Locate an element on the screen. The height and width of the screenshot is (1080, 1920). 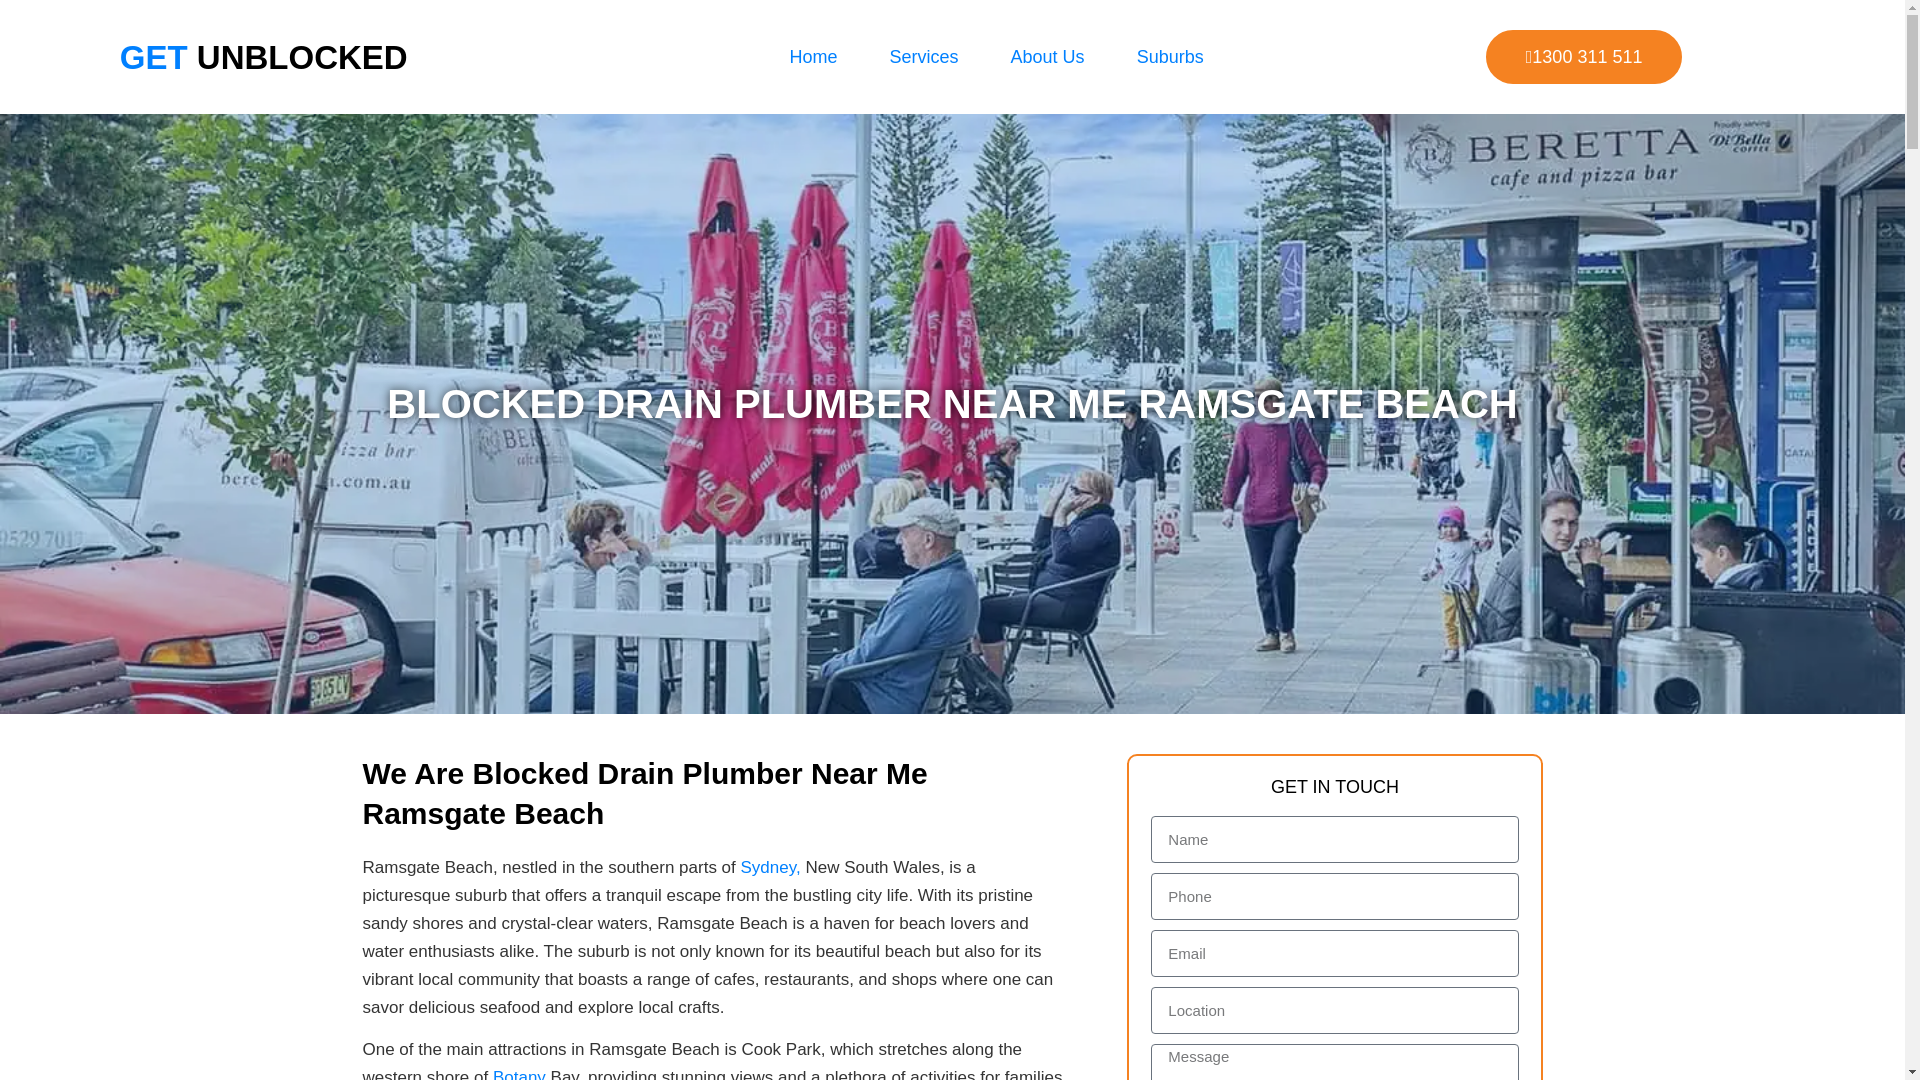
Home is located at coordinates (814, 56).